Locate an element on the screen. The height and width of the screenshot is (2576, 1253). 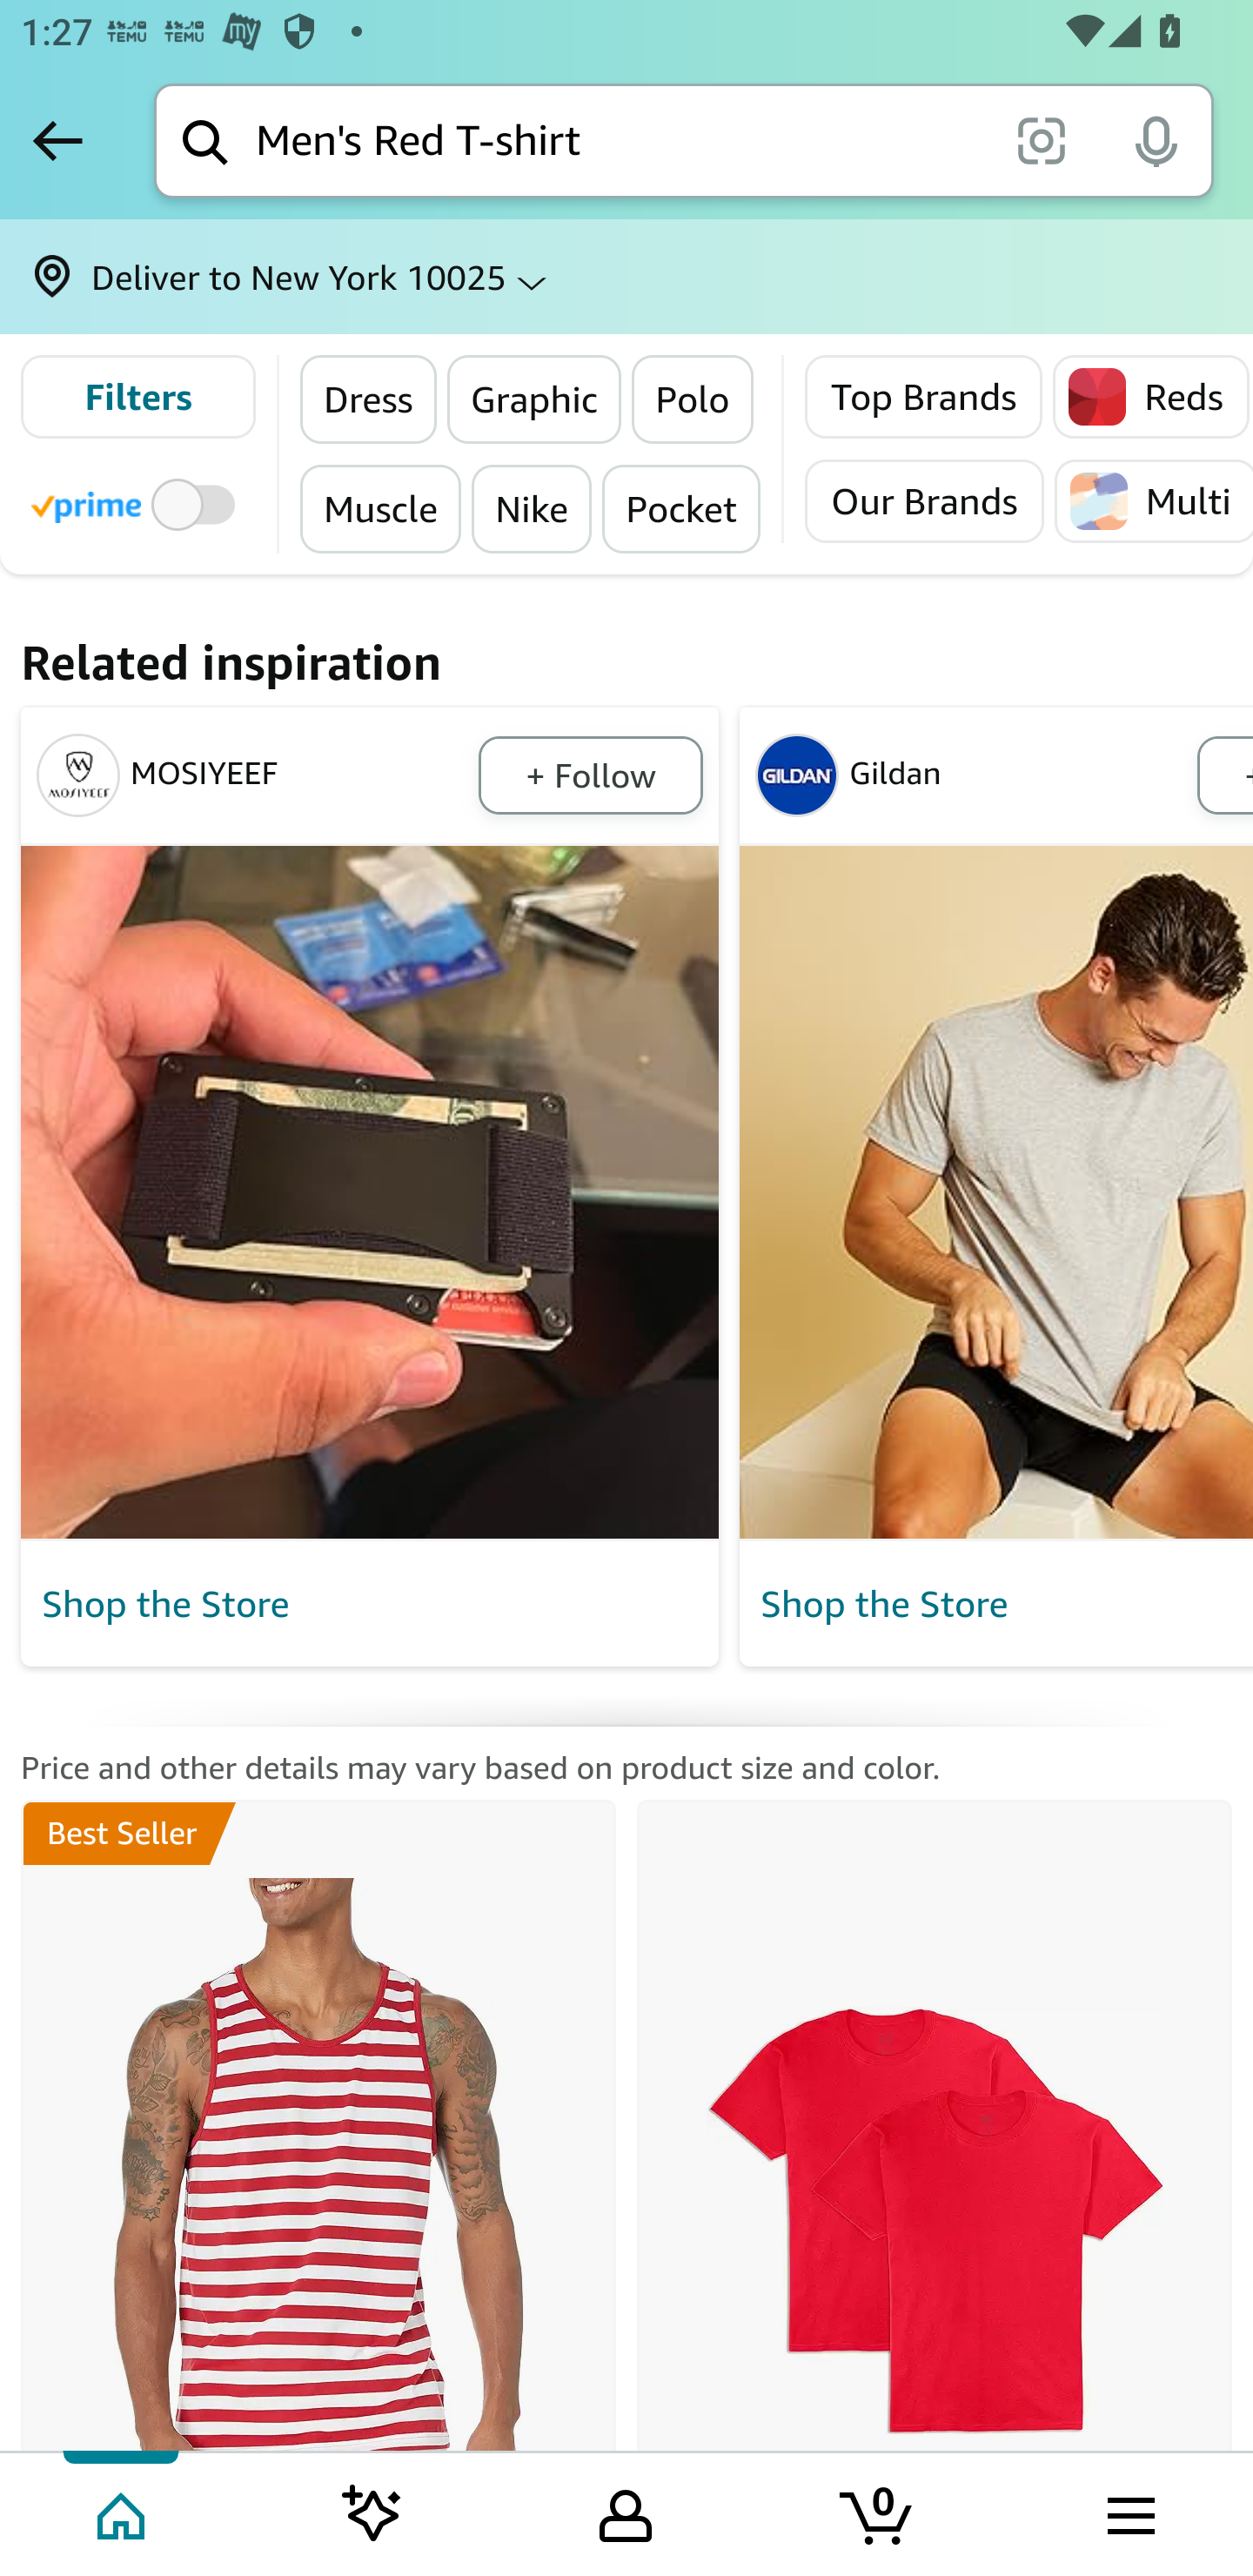
Content Image is located at coordinates (995, 1192).